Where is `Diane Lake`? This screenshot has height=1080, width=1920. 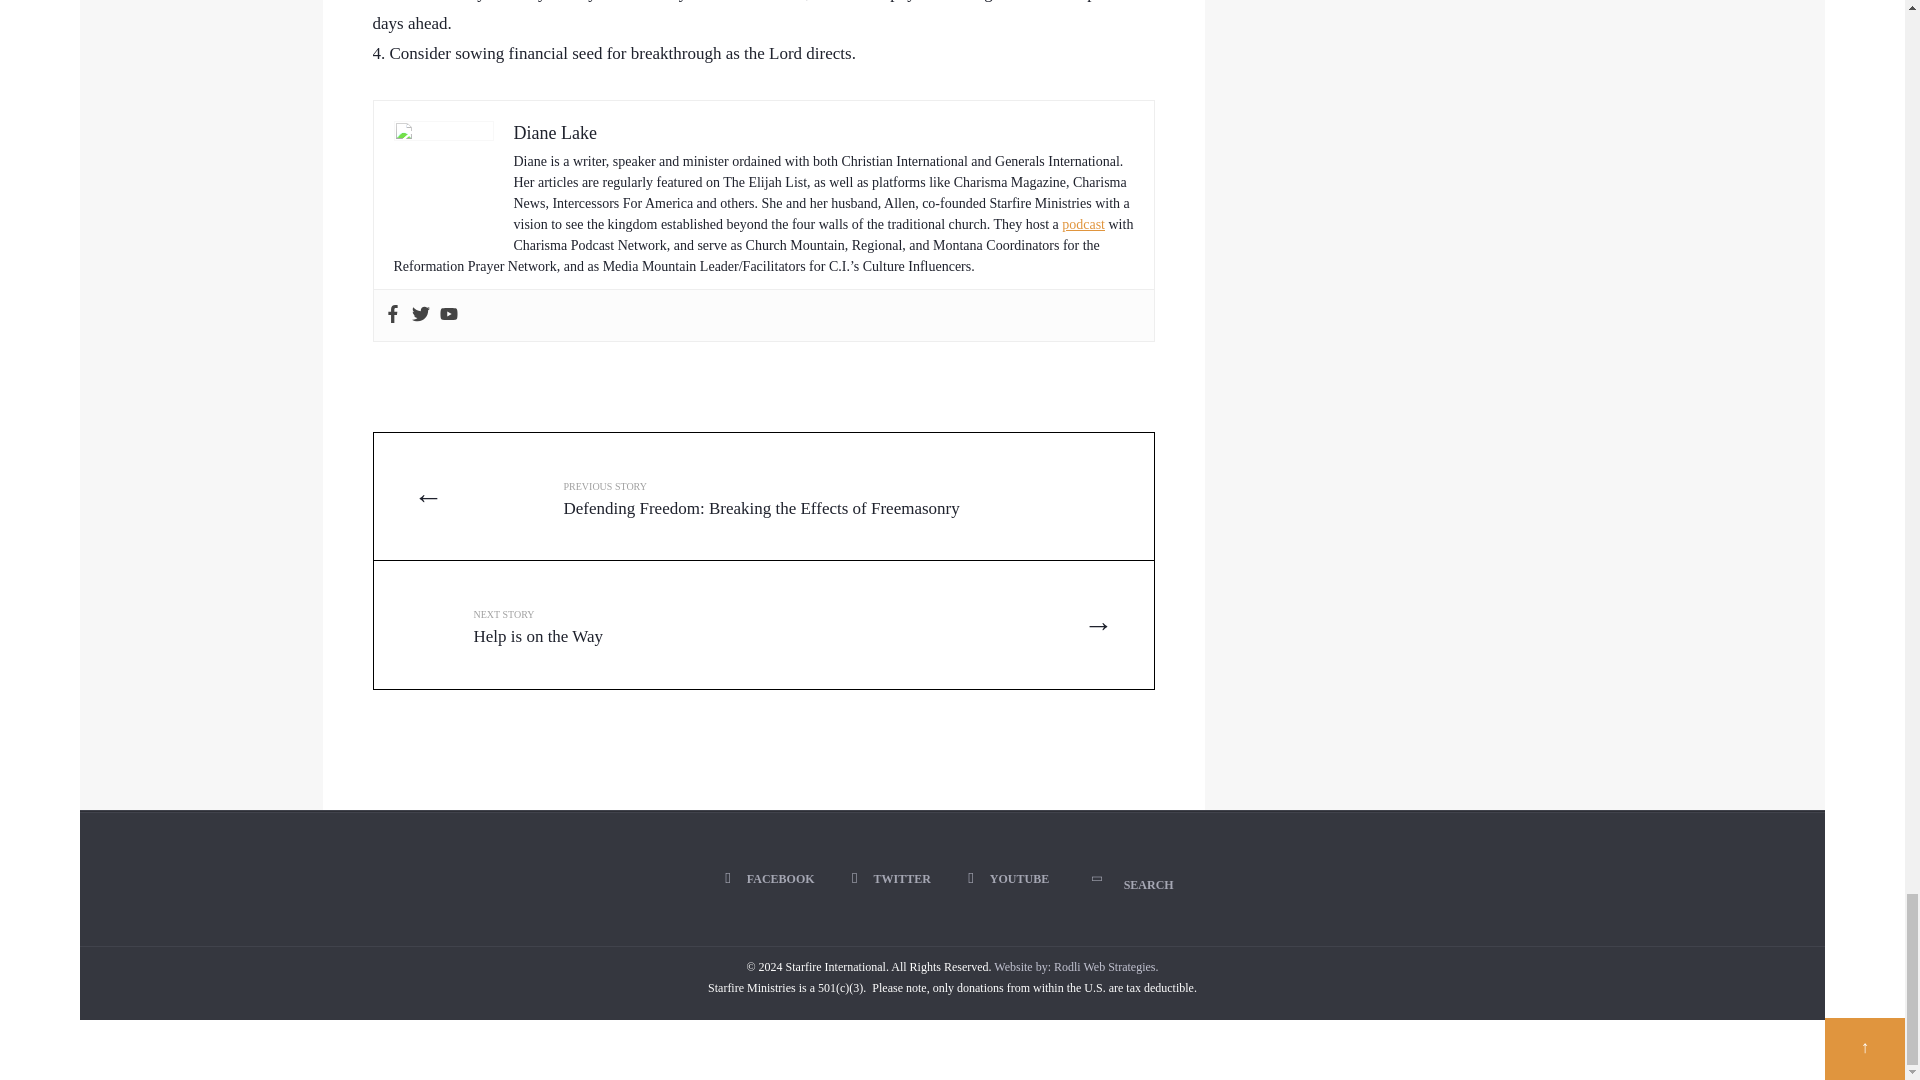
Diane Lake is located at coordinates (556, 132).